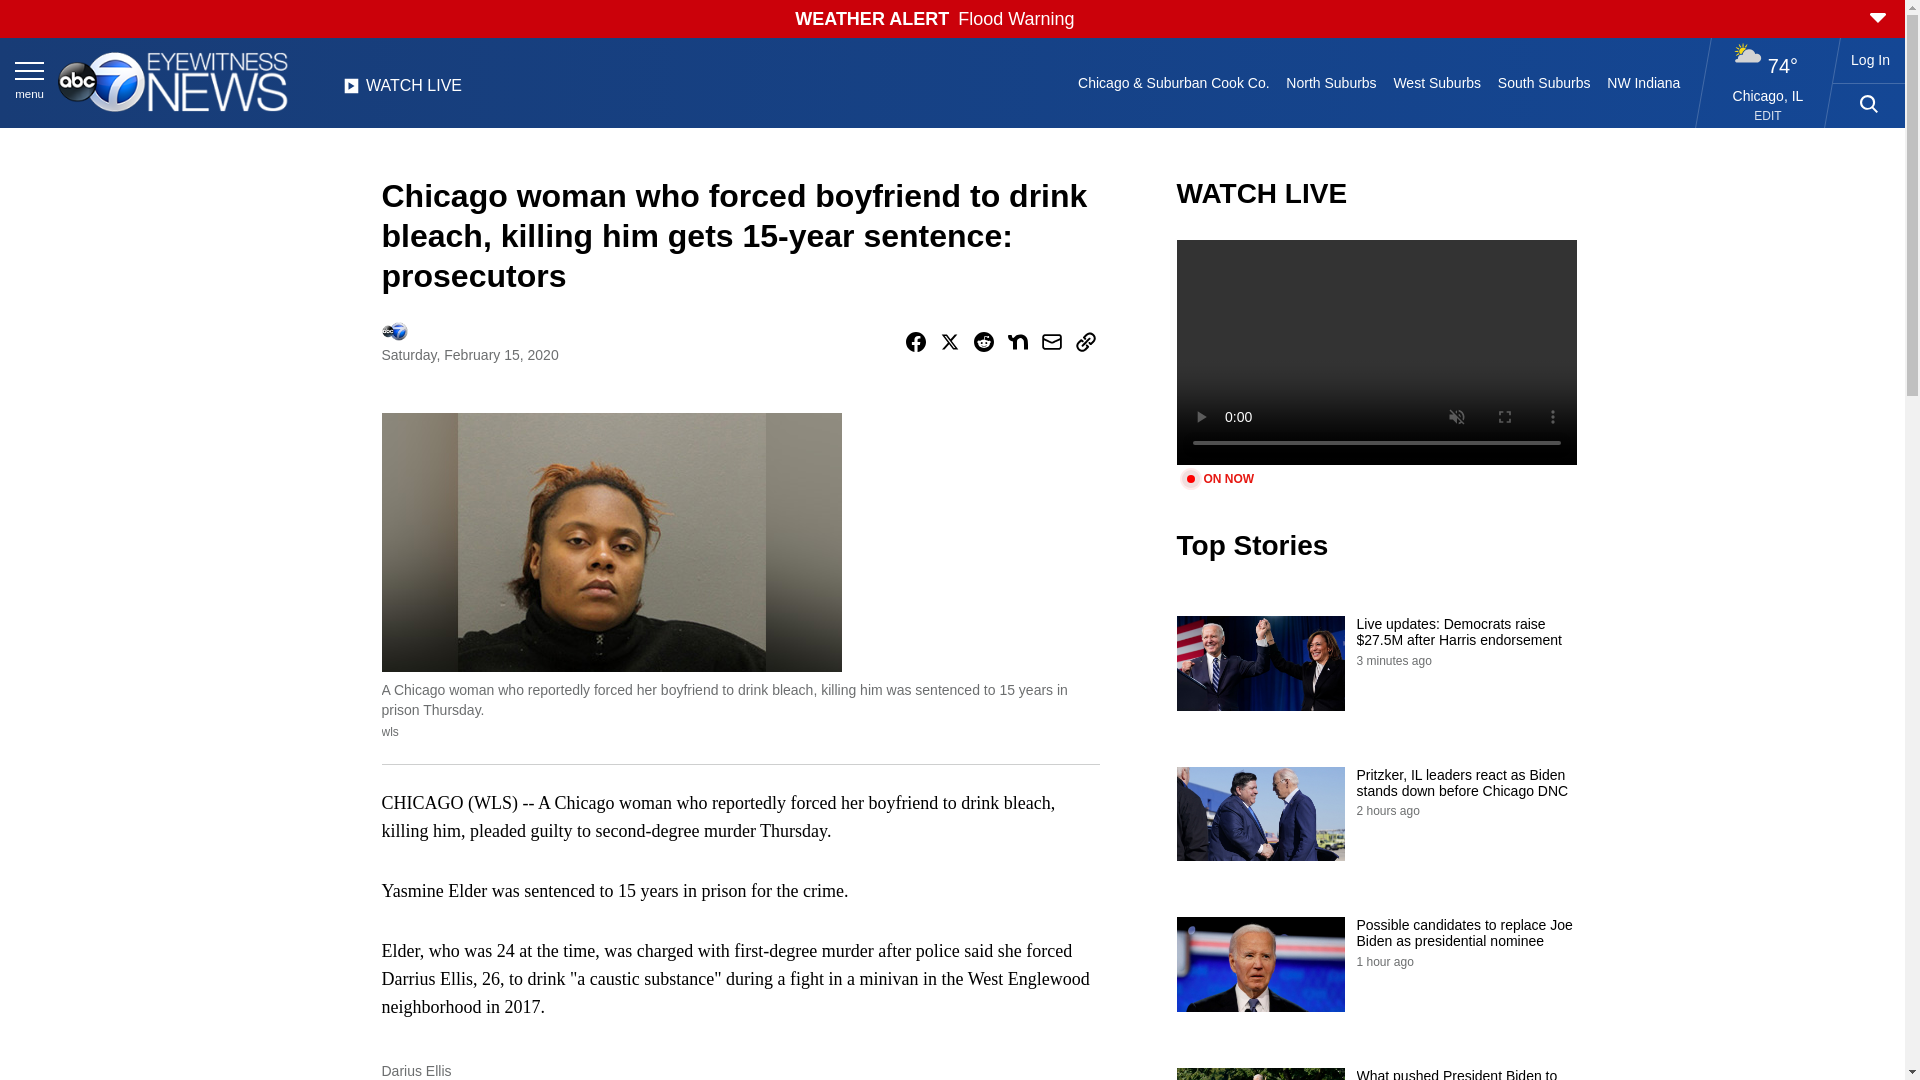 The width and height of the screenshot is (1920, 1080). What do you see at coordinates (1331, 82) in the screenshot?
I see `North Suburbs` at bounding box center [1331, 82].